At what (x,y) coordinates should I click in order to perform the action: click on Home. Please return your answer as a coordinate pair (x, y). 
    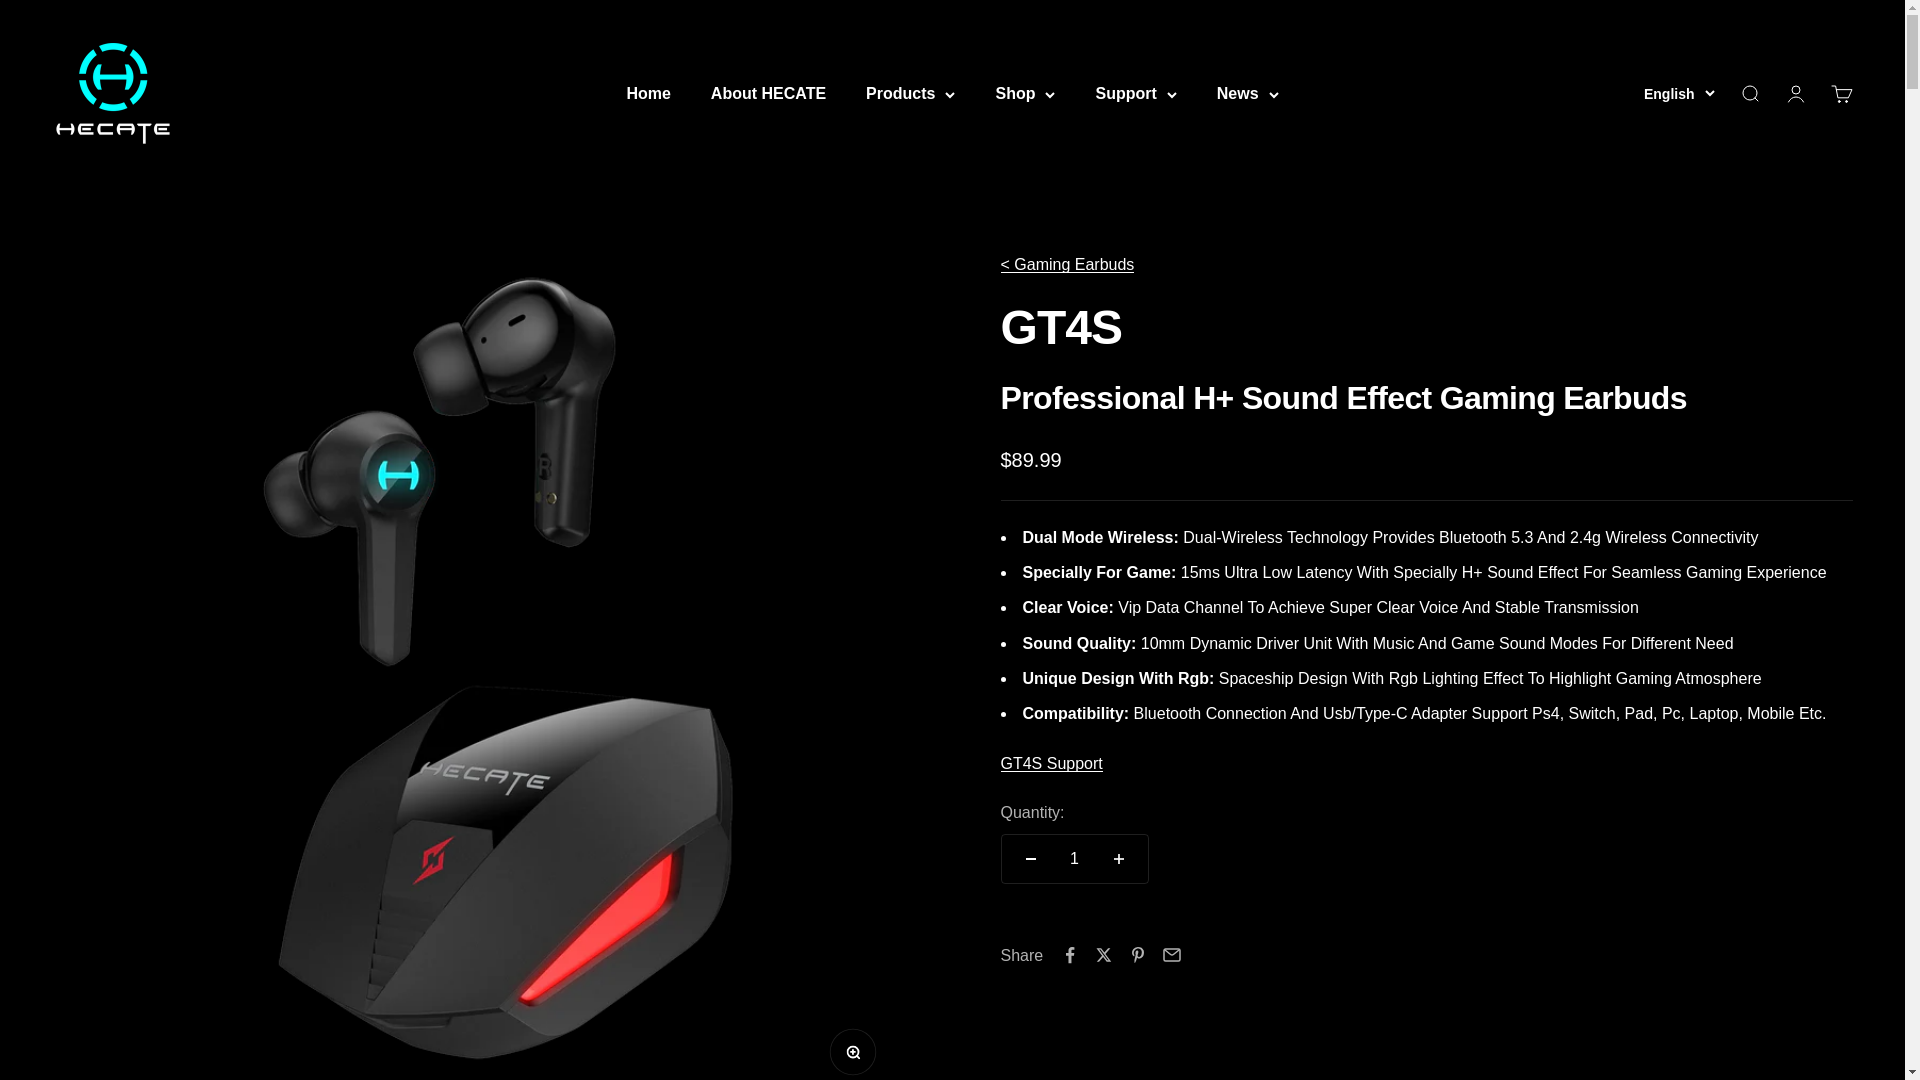
    Looking at the image, I should click on (768, 93).